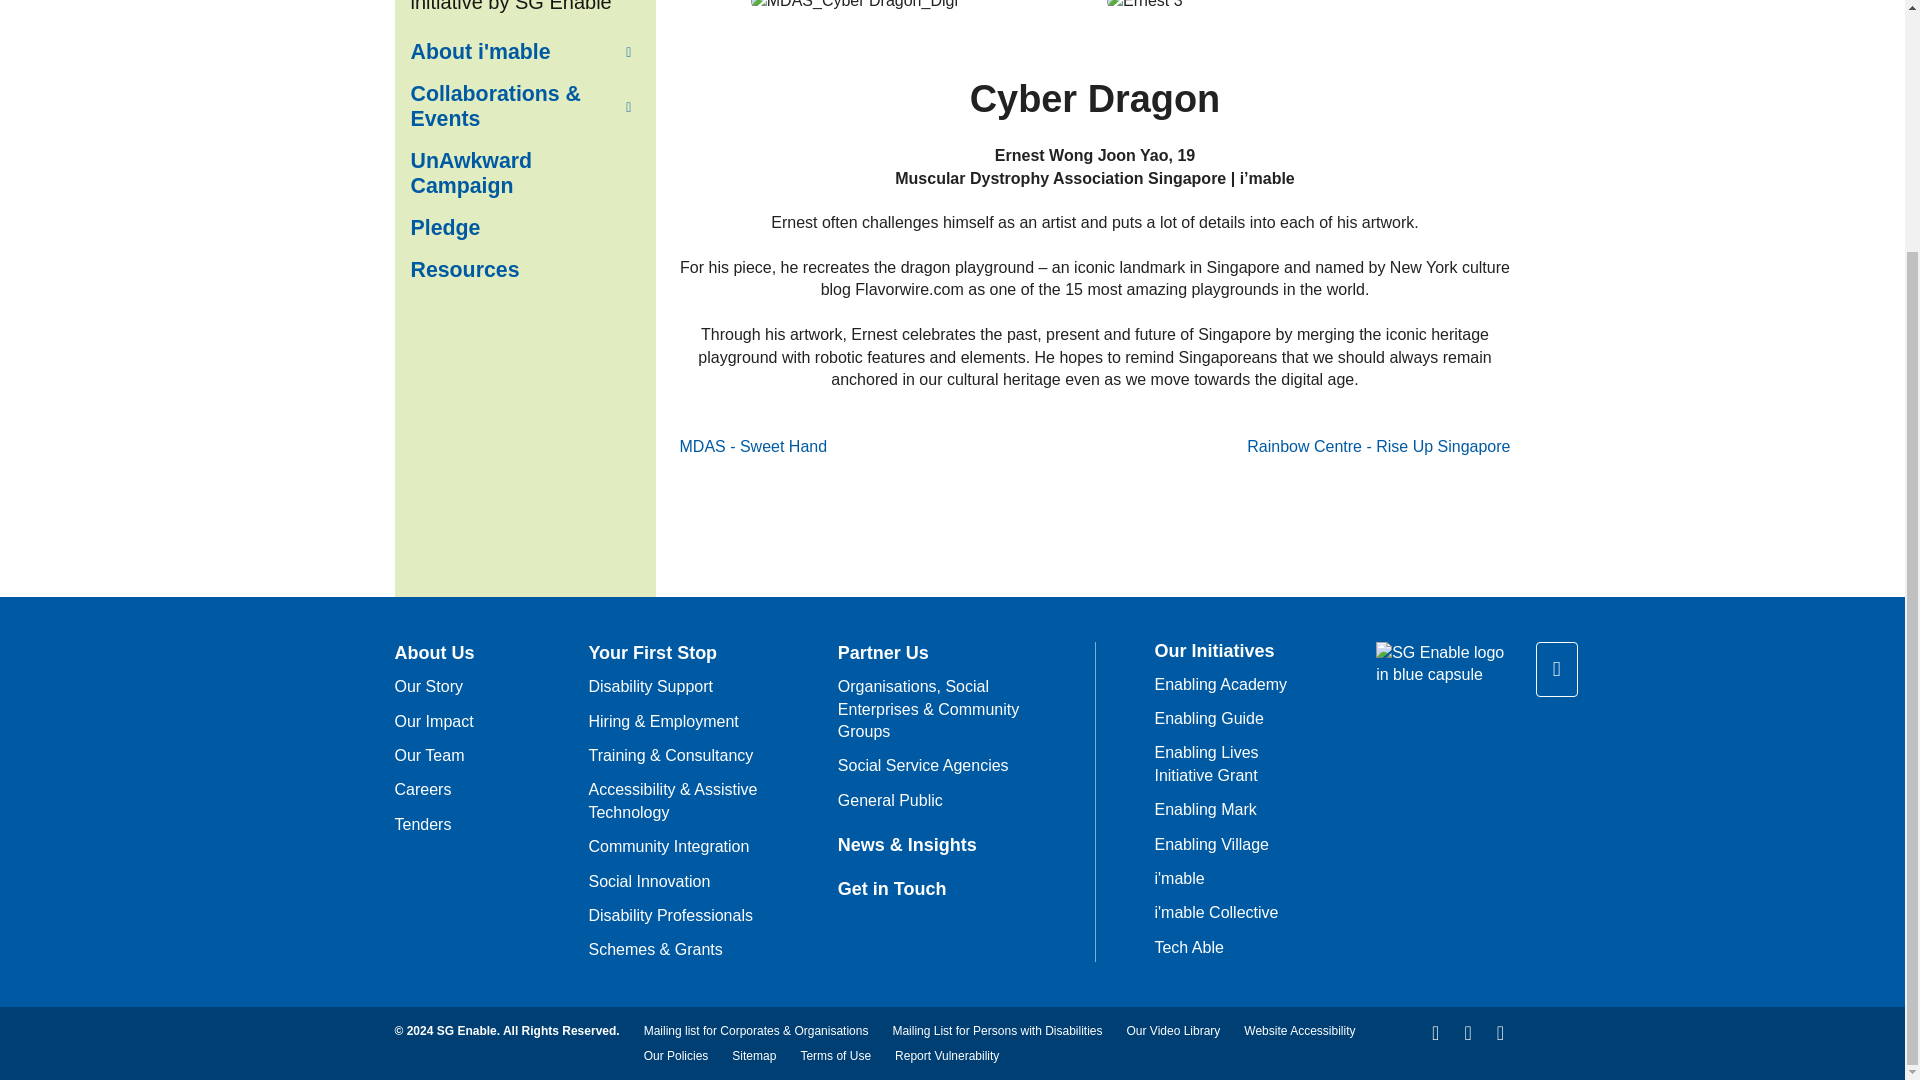 The height and width of the screenshot is (1080, 1920). What do you see at coordinates (1144, 6) in the screenshot?
I see `Ernest 3` at bounding box center [1144, 6].